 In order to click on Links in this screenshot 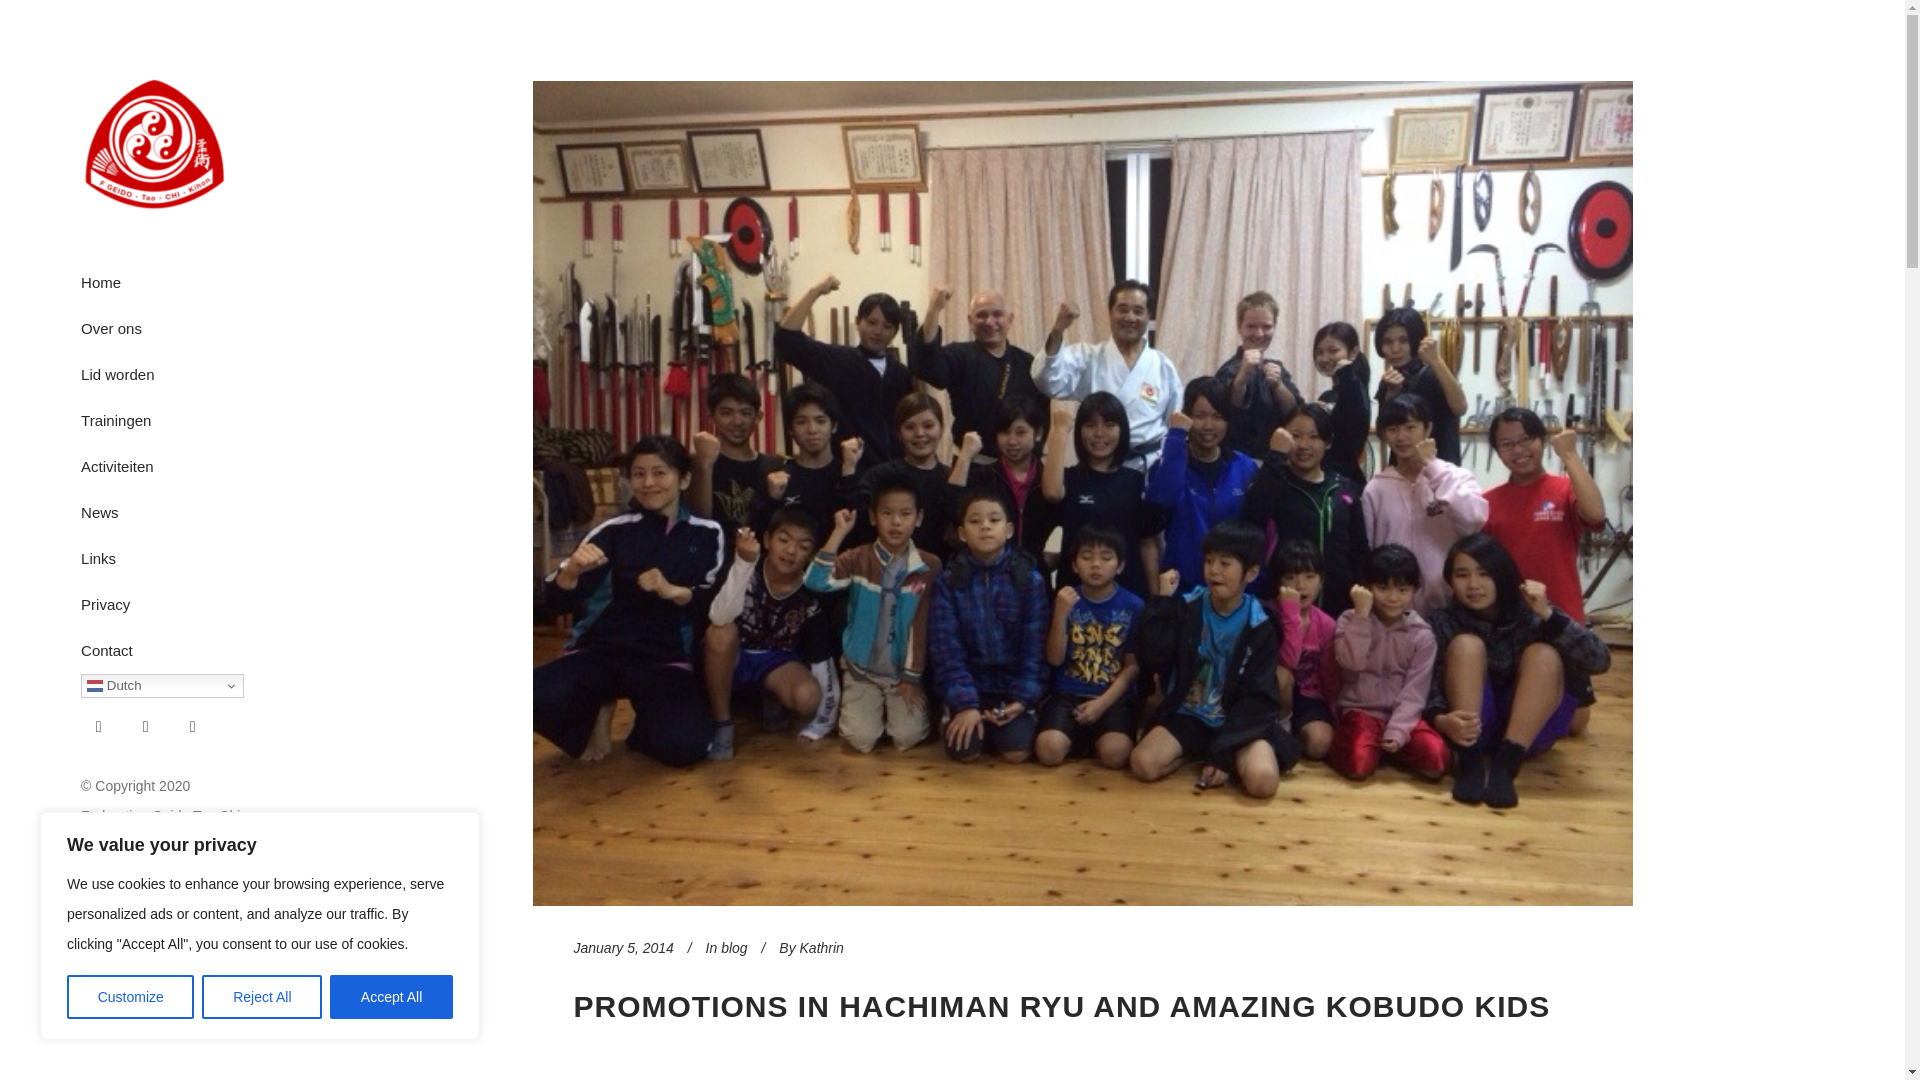, I will do `click(179, 558)`.